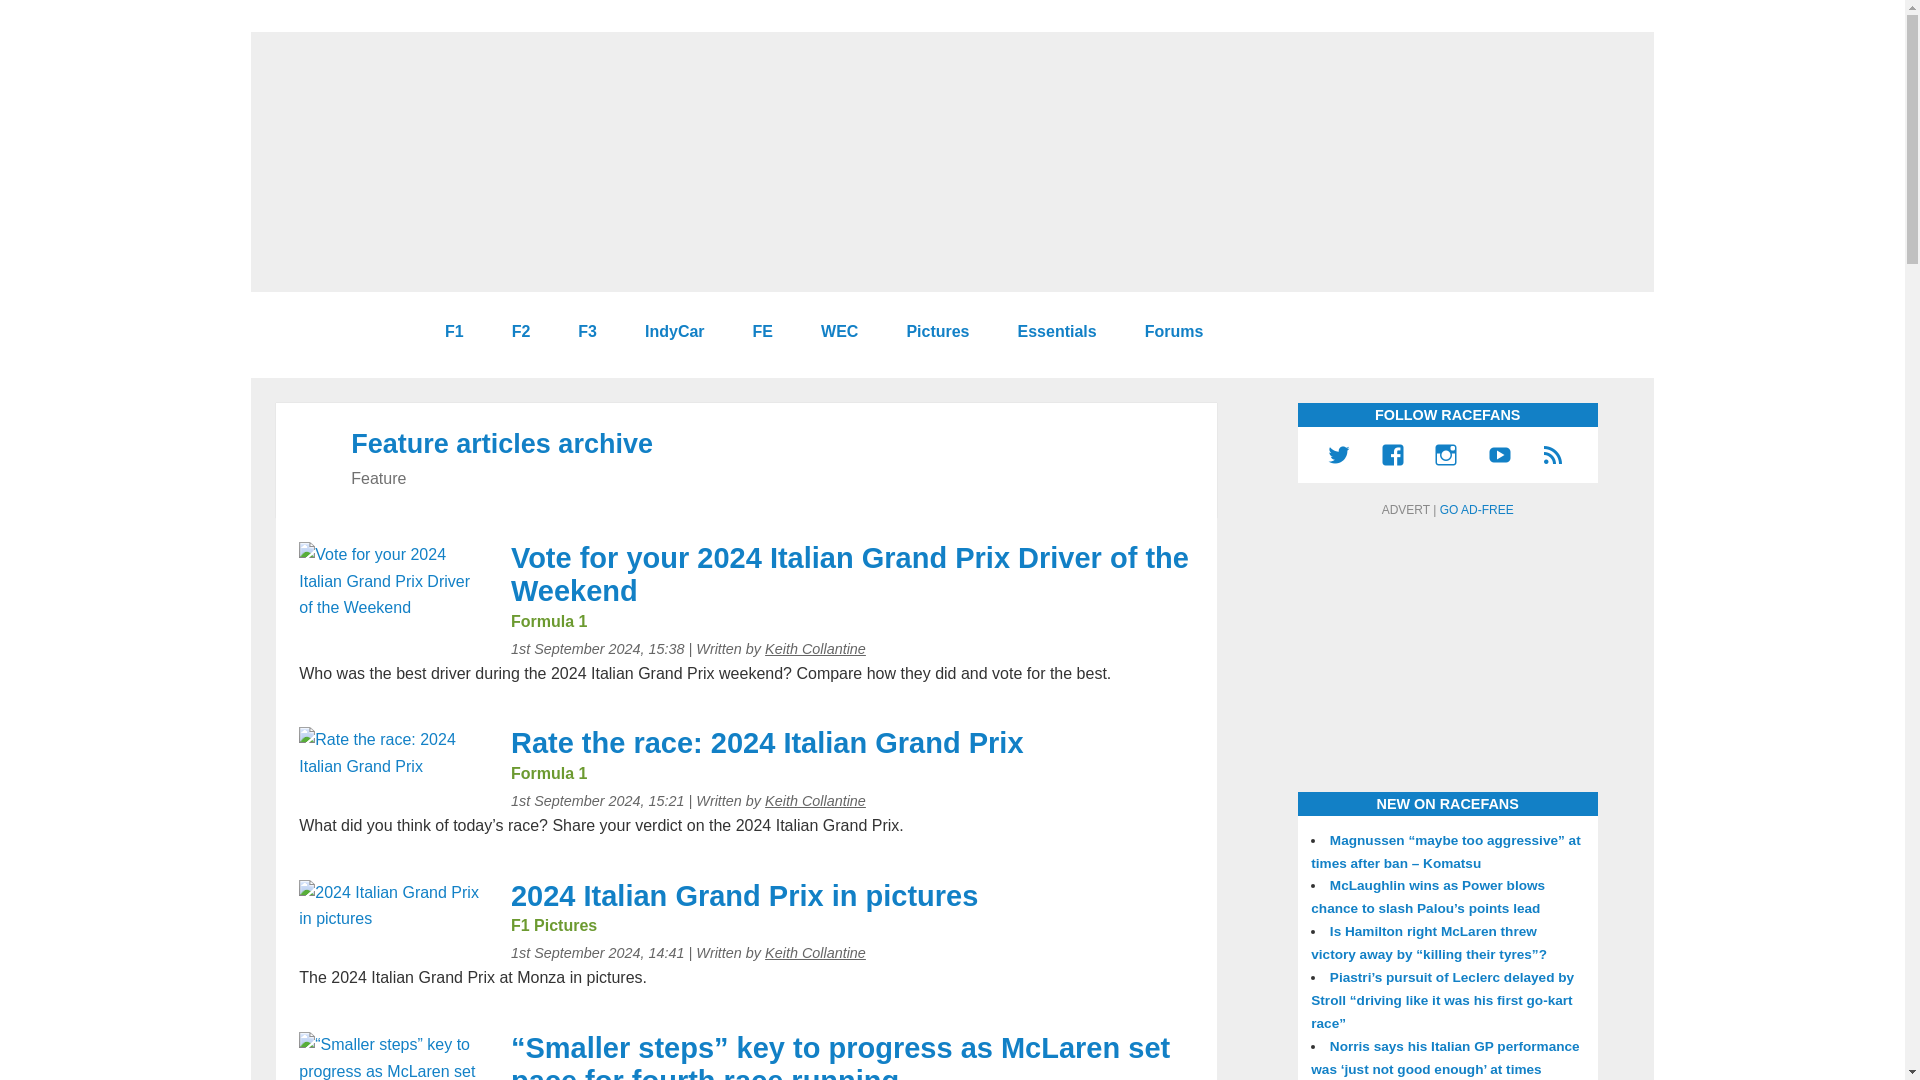 Image resolution: width=1920 pixels, height=1080 pixels. I want to click on Essentials, so click(1050, 332).